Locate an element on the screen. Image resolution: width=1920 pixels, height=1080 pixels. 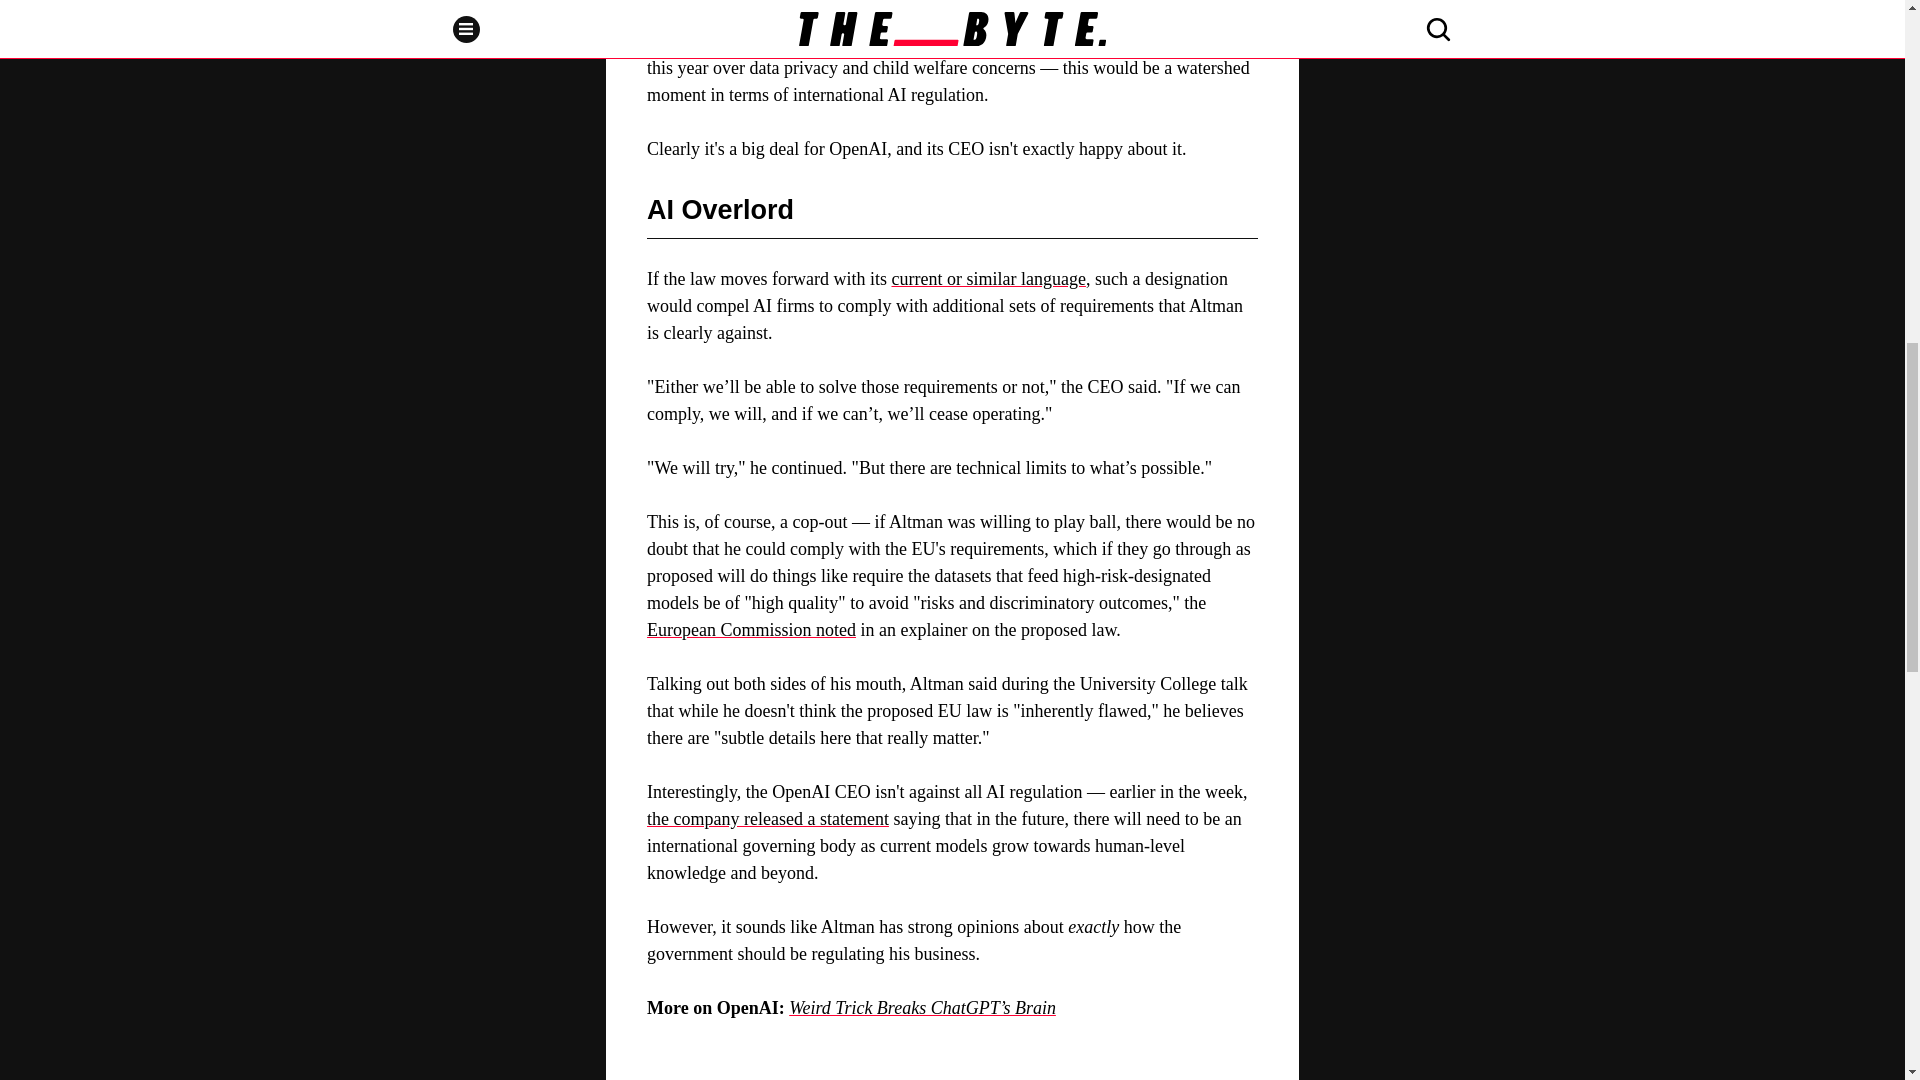
the company released a statement is located at coordinates (768, 818).